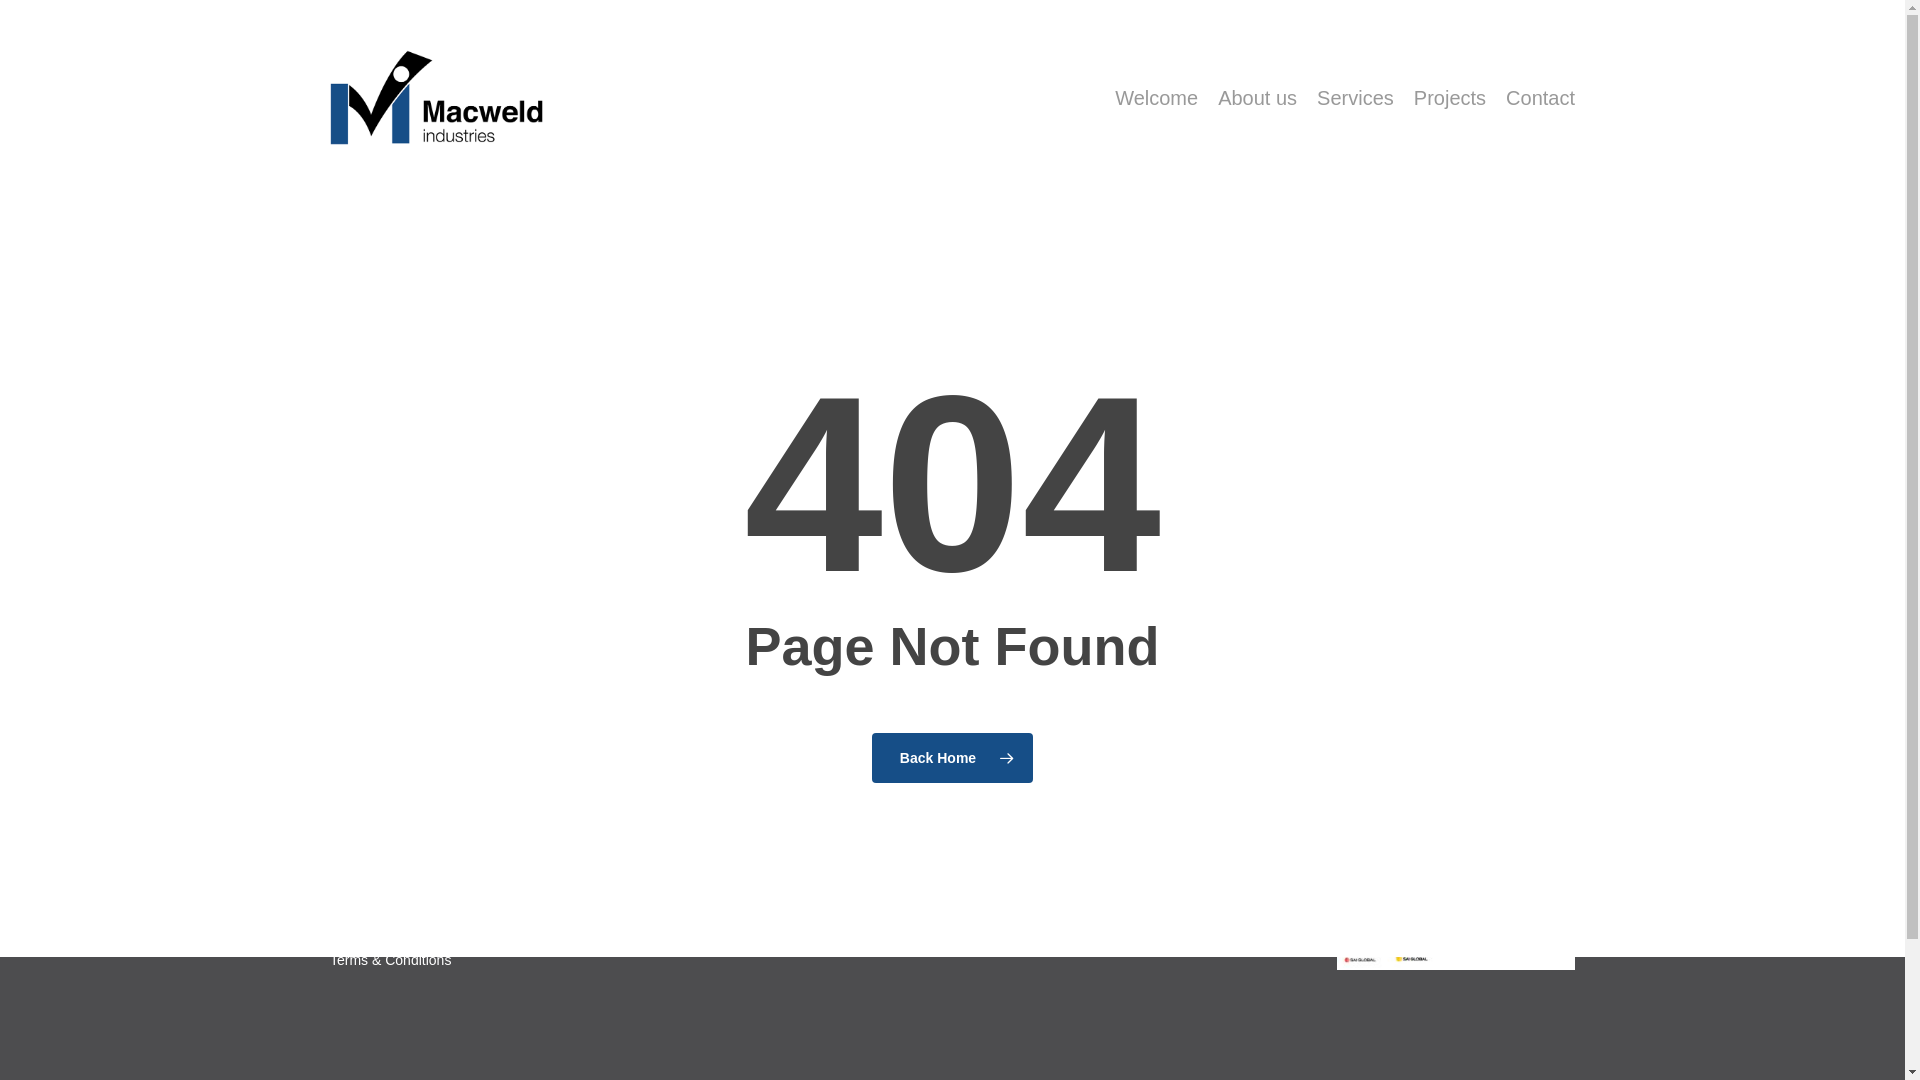 Image resolution: width=1920 pixels, height=1080 pixels. What do you see at coordinates (374, 930) in the screenshot?
I see `Privacy Policy` at bounding box center [374, 930].